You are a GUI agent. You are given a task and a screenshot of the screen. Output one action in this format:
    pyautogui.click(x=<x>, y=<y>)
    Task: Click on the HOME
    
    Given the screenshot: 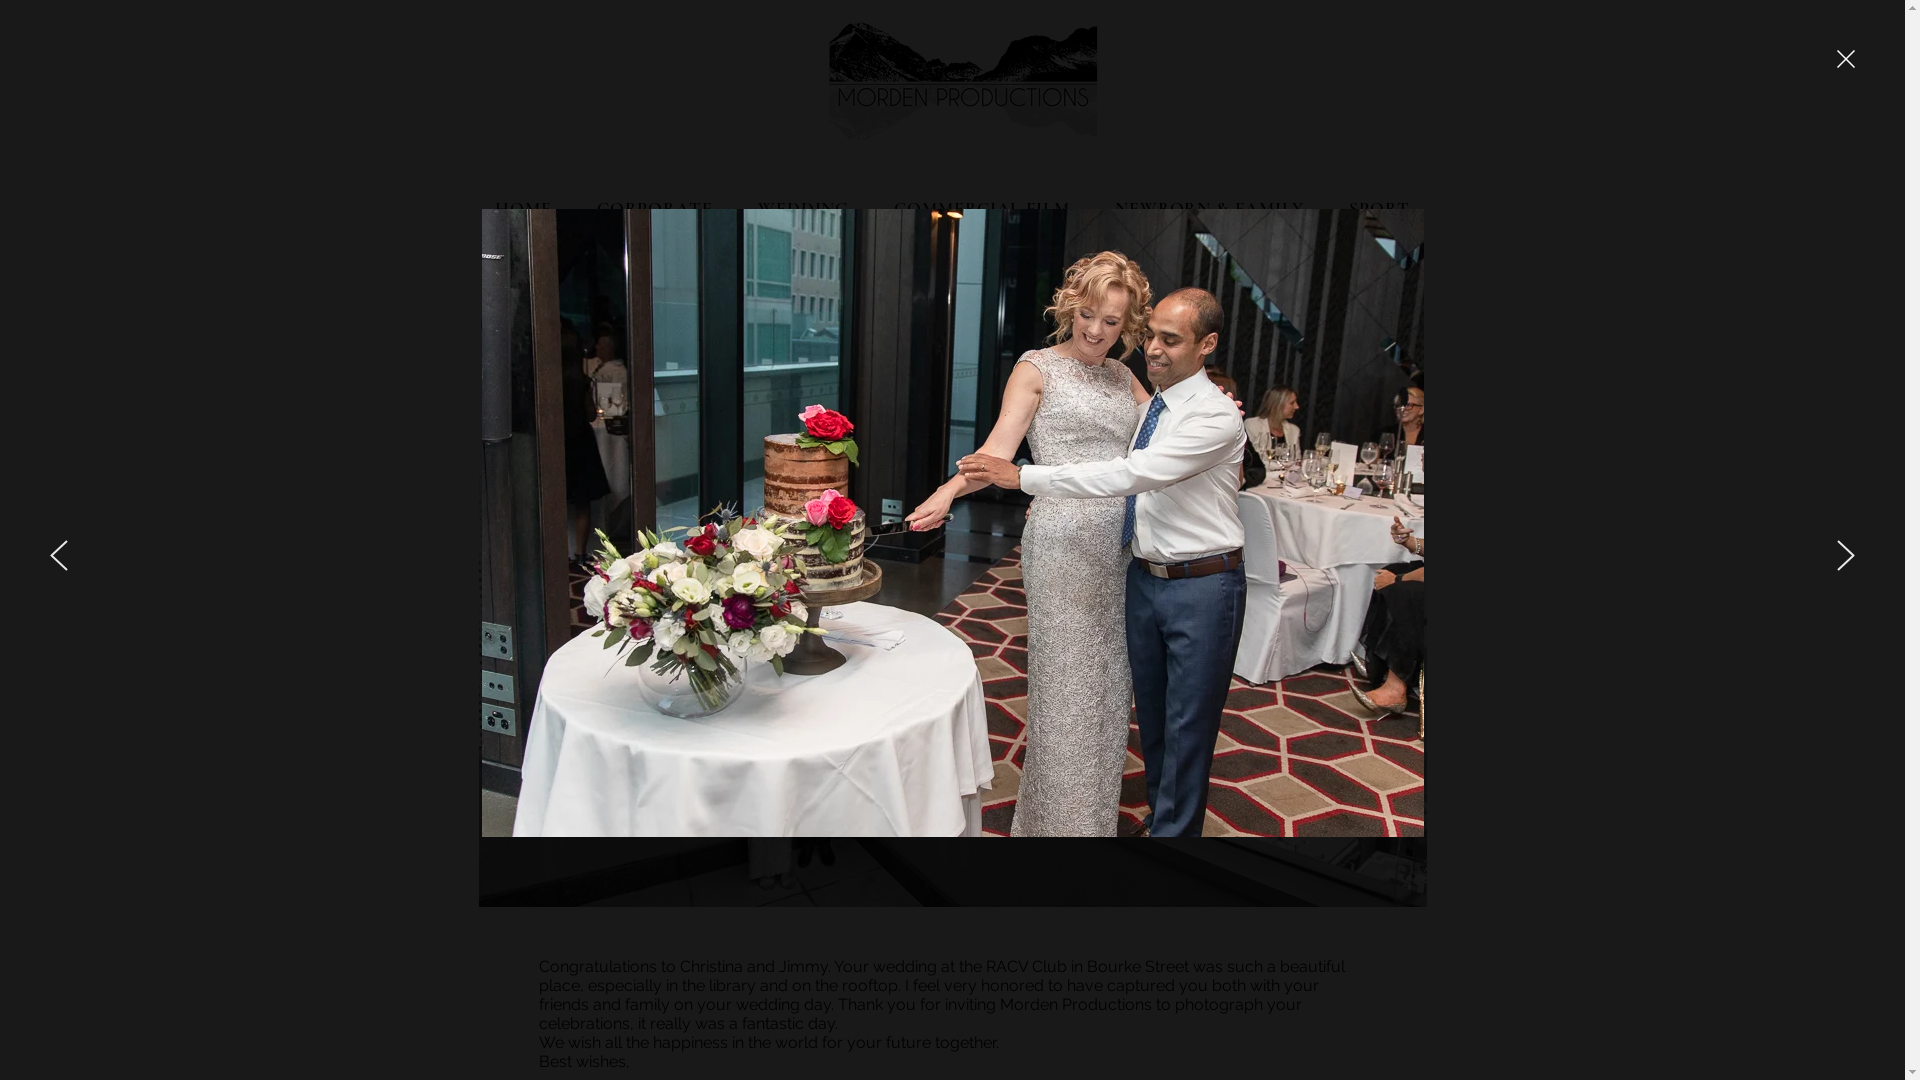 What is the action you would take?
    pyautogui.click(x=523, y=208)
    